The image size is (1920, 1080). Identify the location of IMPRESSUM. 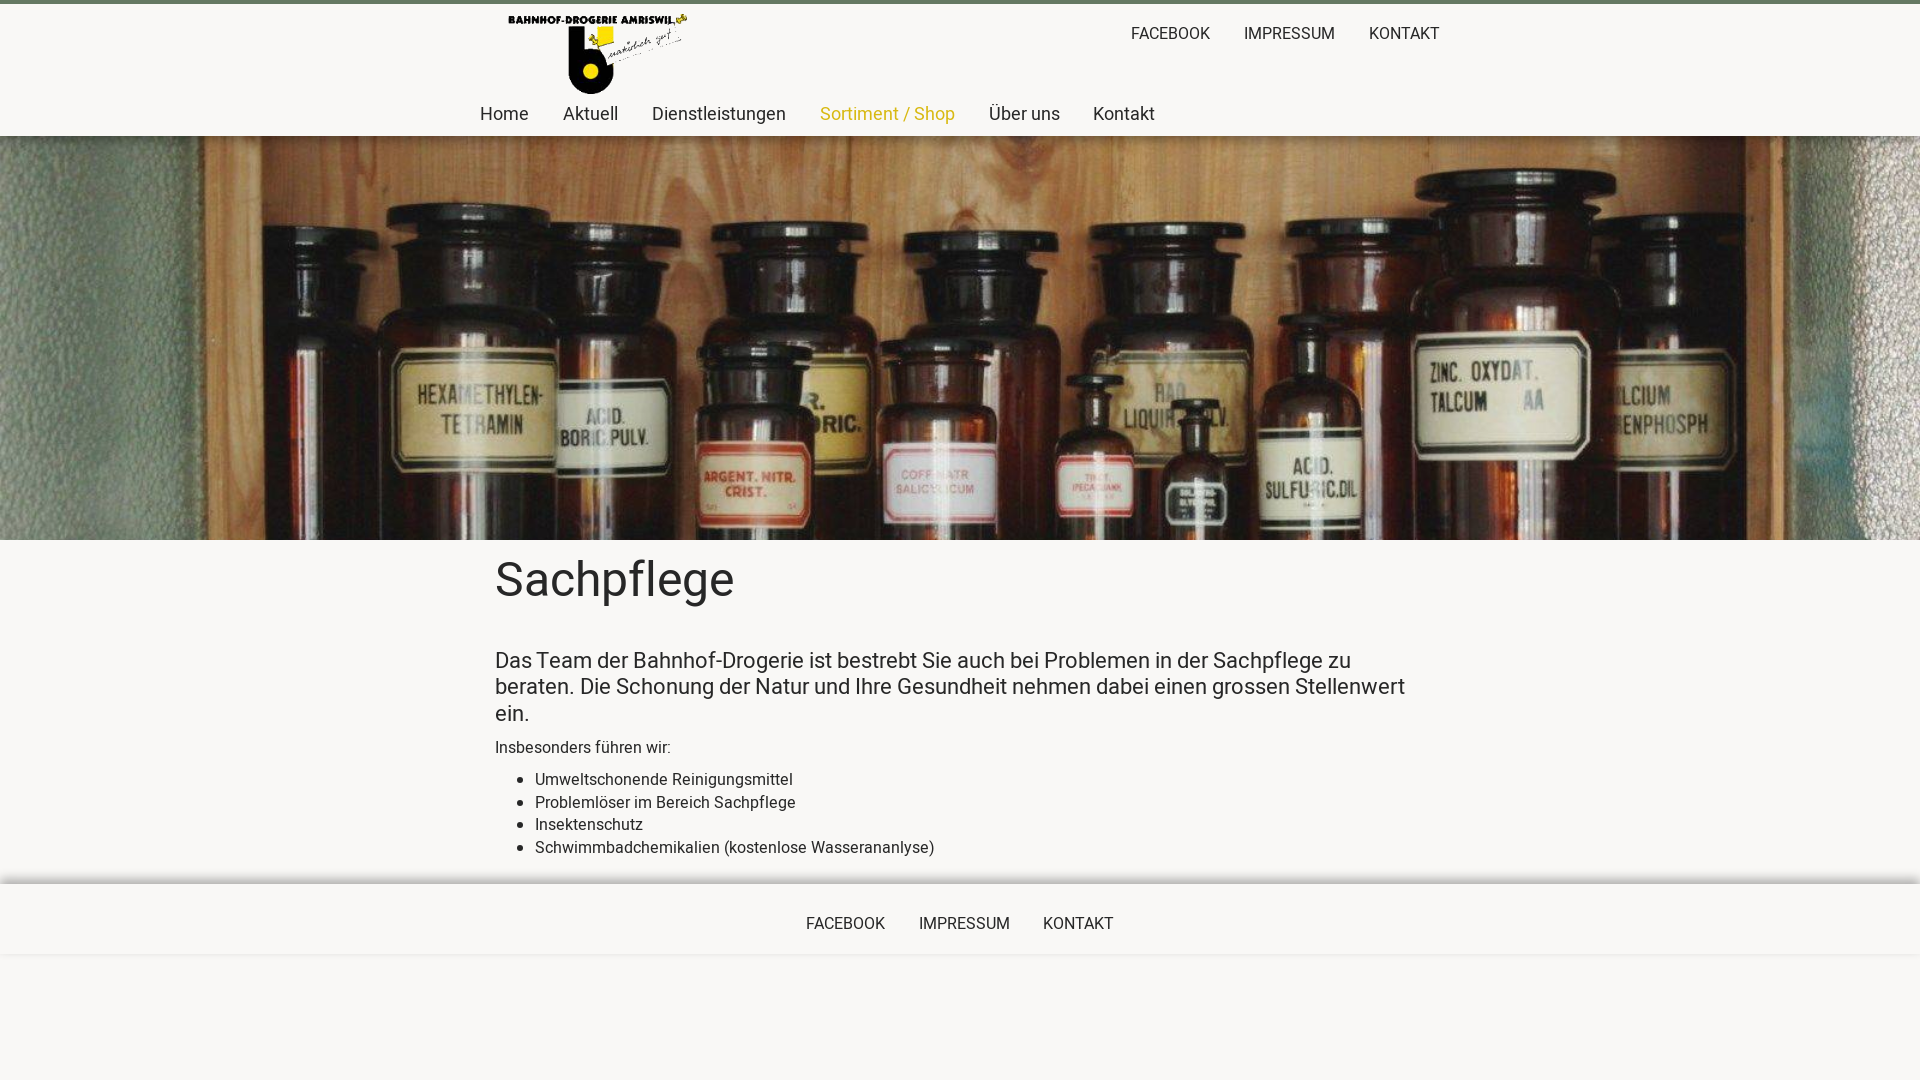
(964, 924).